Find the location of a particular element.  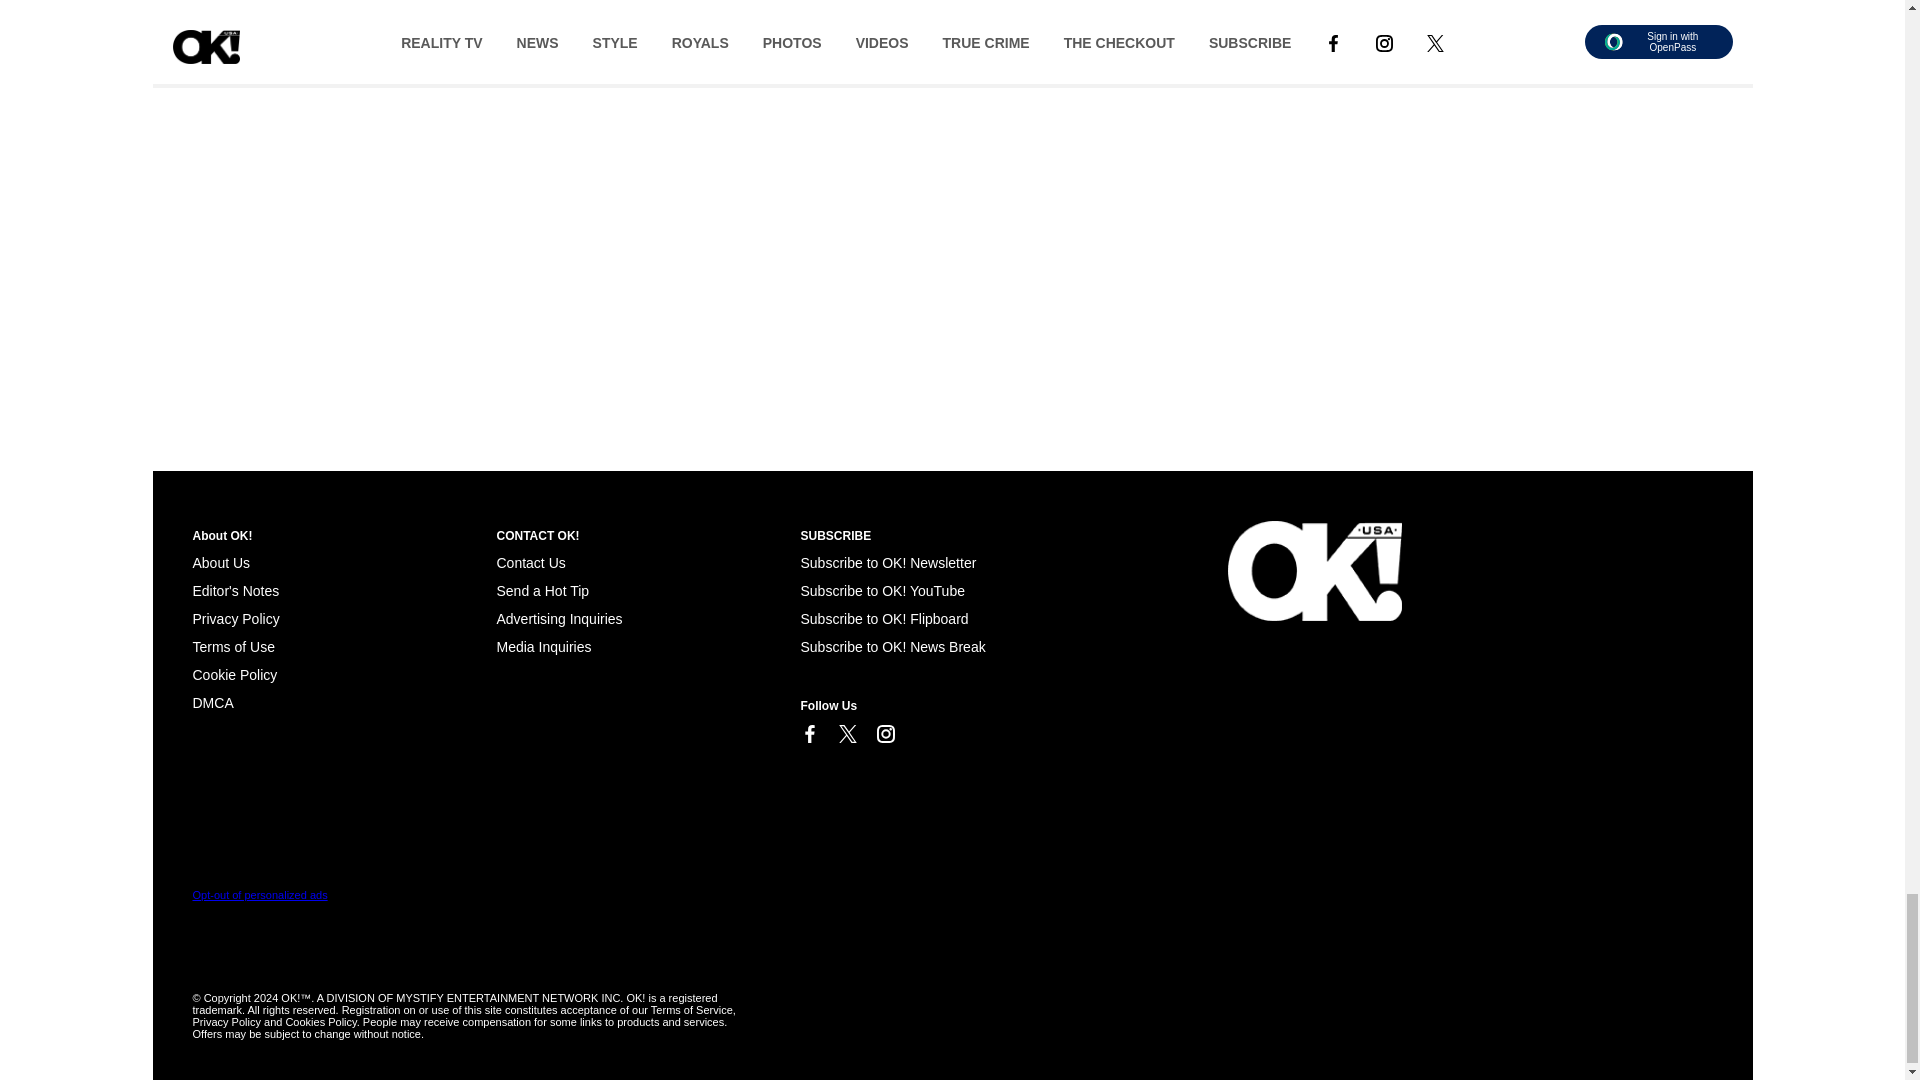

About Us is located at coordinates (220, 563).